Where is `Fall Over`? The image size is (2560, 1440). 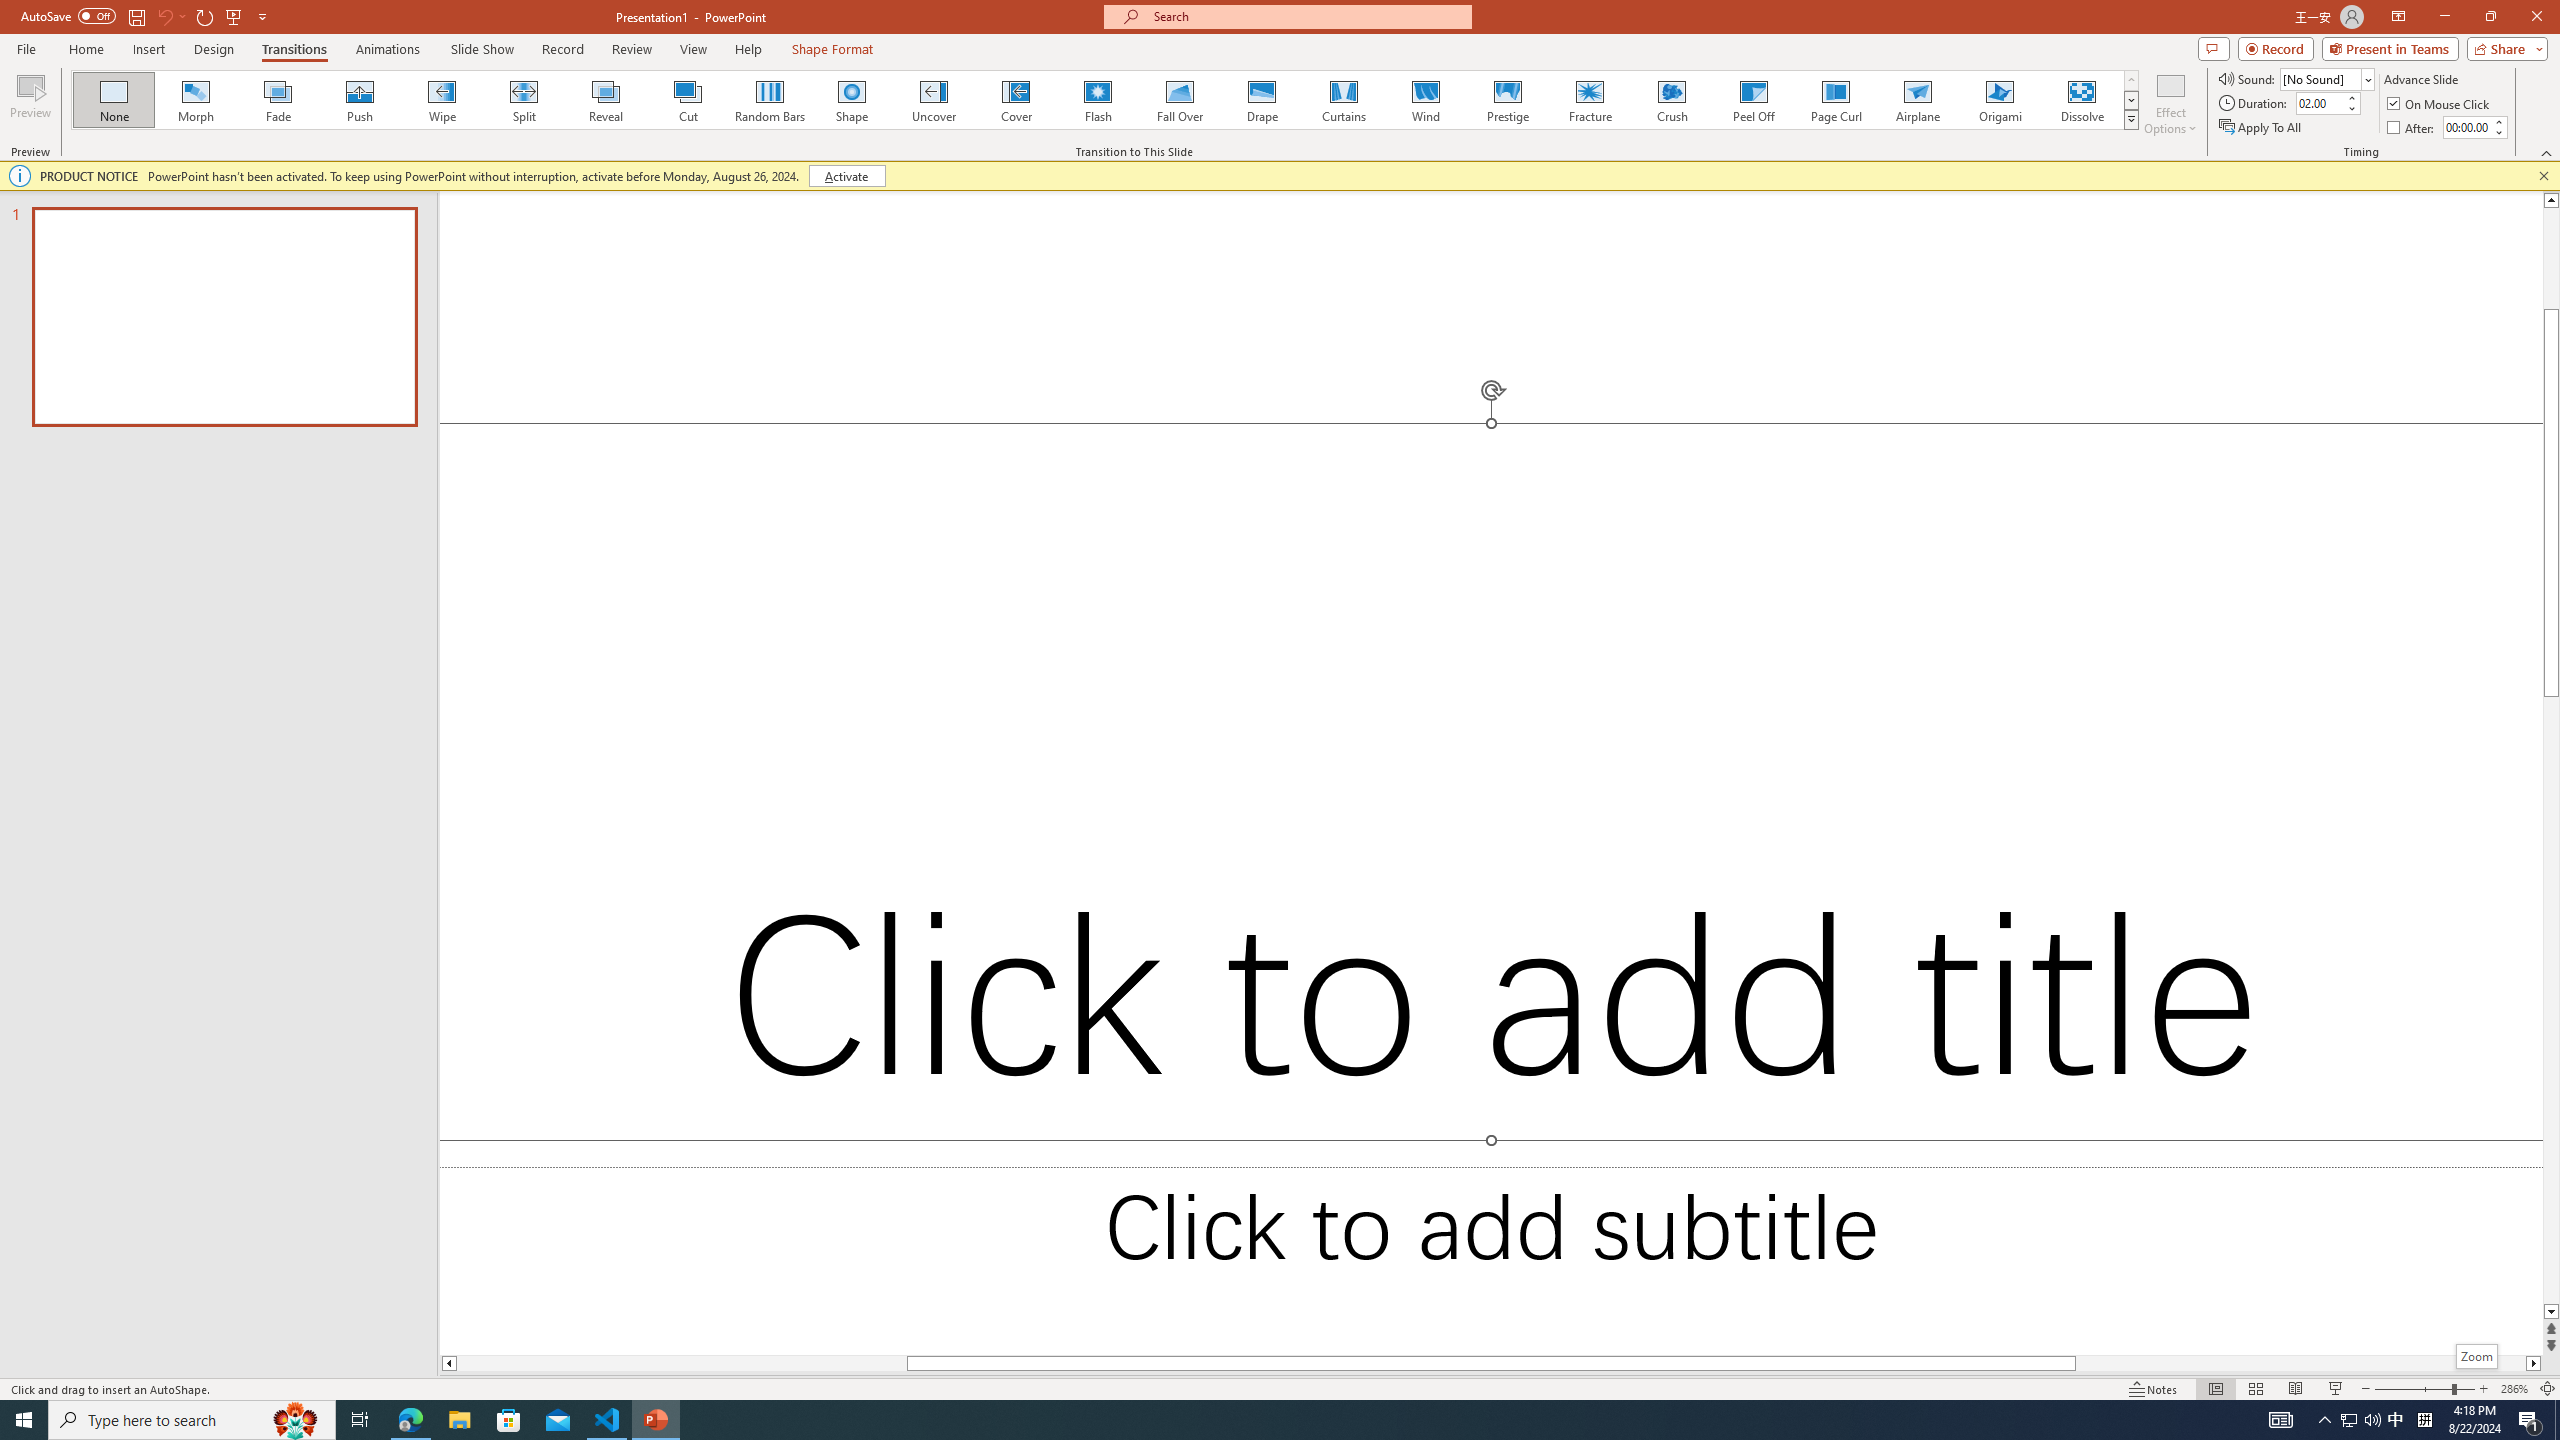
Fall Over is located at coordinates (1180, 100).